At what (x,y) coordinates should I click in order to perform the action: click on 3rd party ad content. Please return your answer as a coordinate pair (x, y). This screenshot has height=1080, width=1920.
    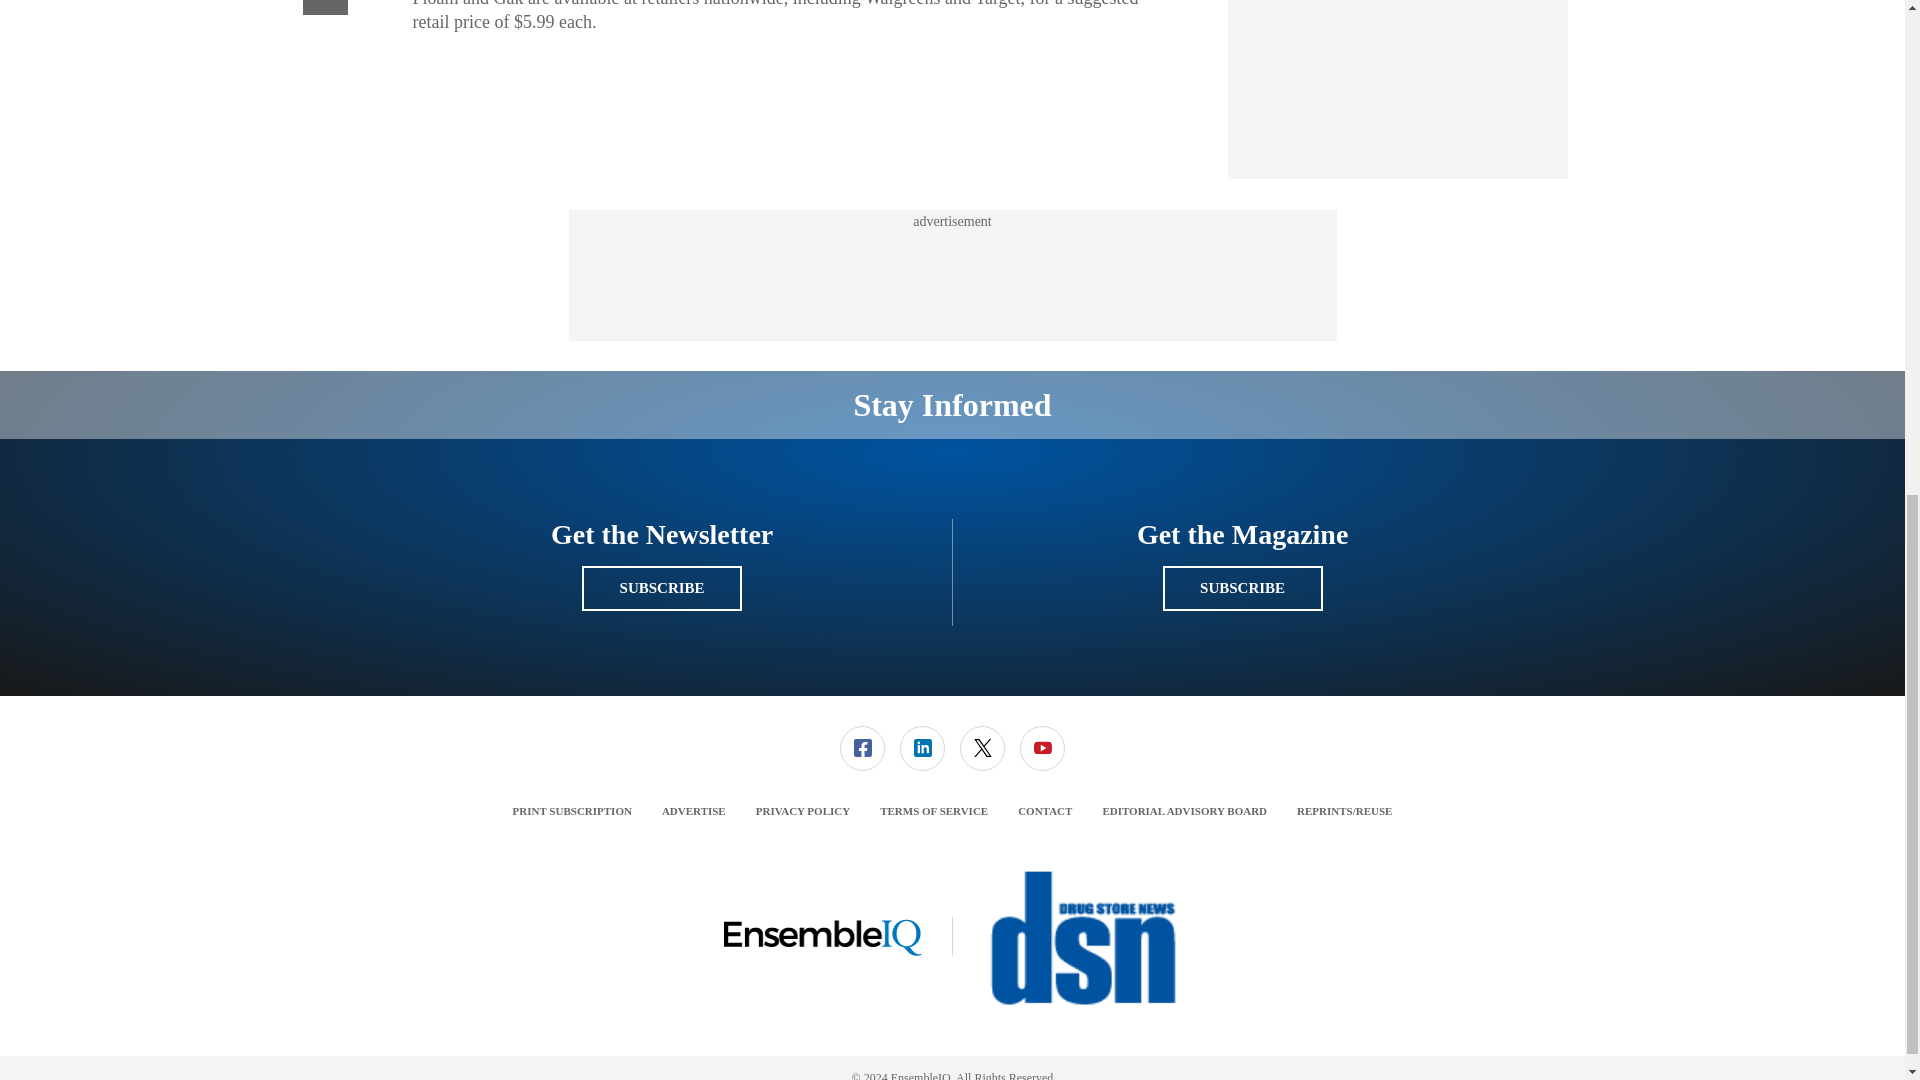
    Looking at the image, I should click on (951, 276).